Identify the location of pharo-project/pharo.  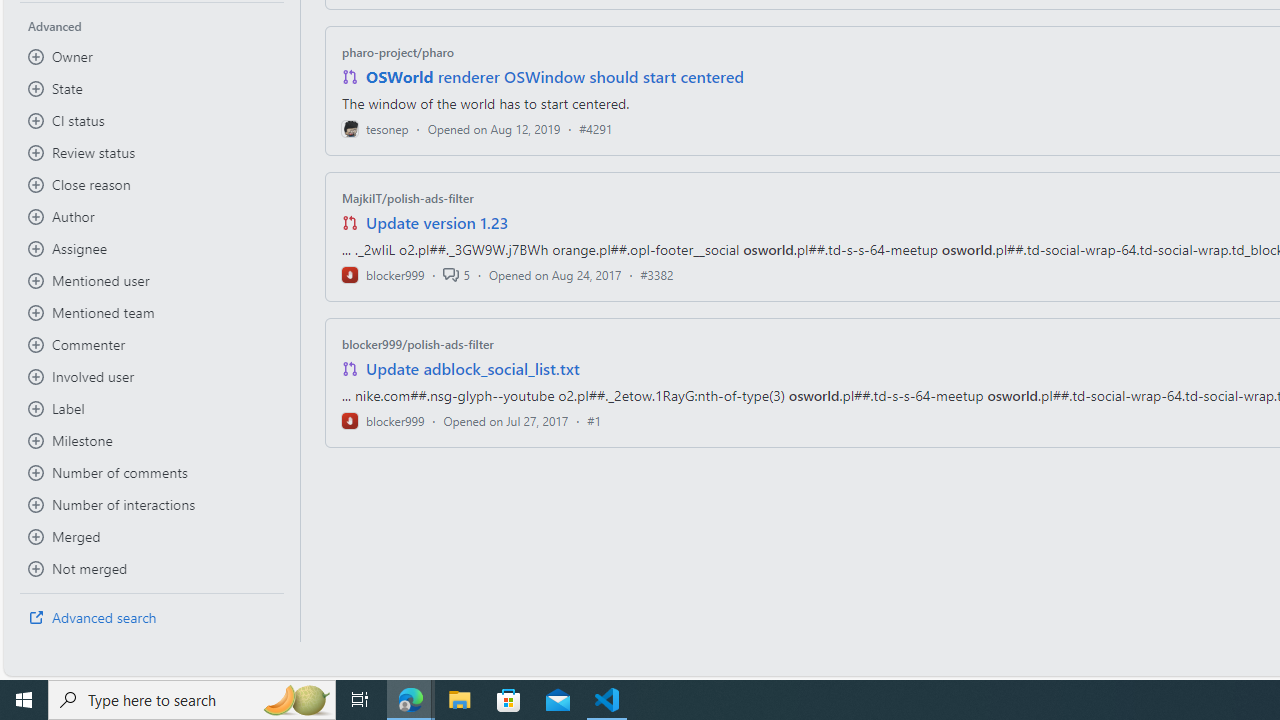
(398, 52).